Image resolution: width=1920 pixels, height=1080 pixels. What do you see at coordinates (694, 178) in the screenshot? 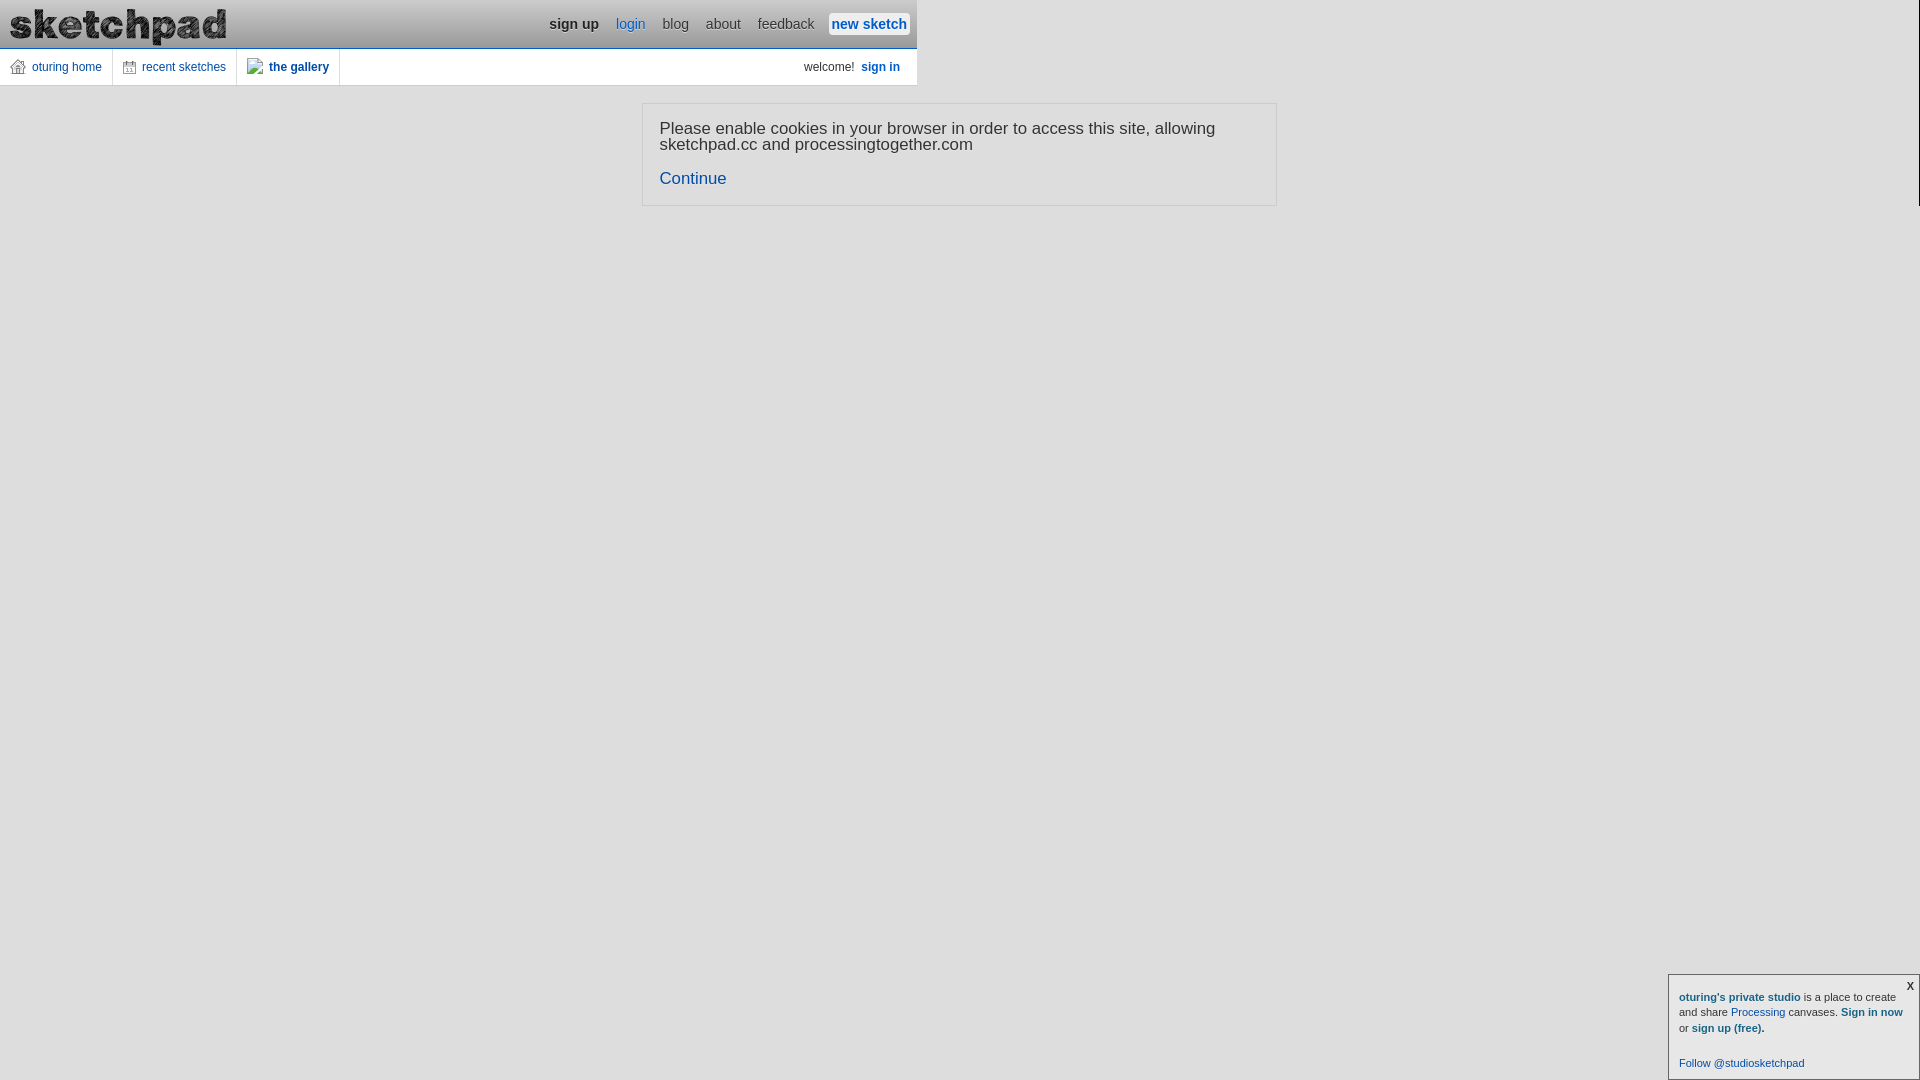
I see `Continue` at bounding box center [694, 178].